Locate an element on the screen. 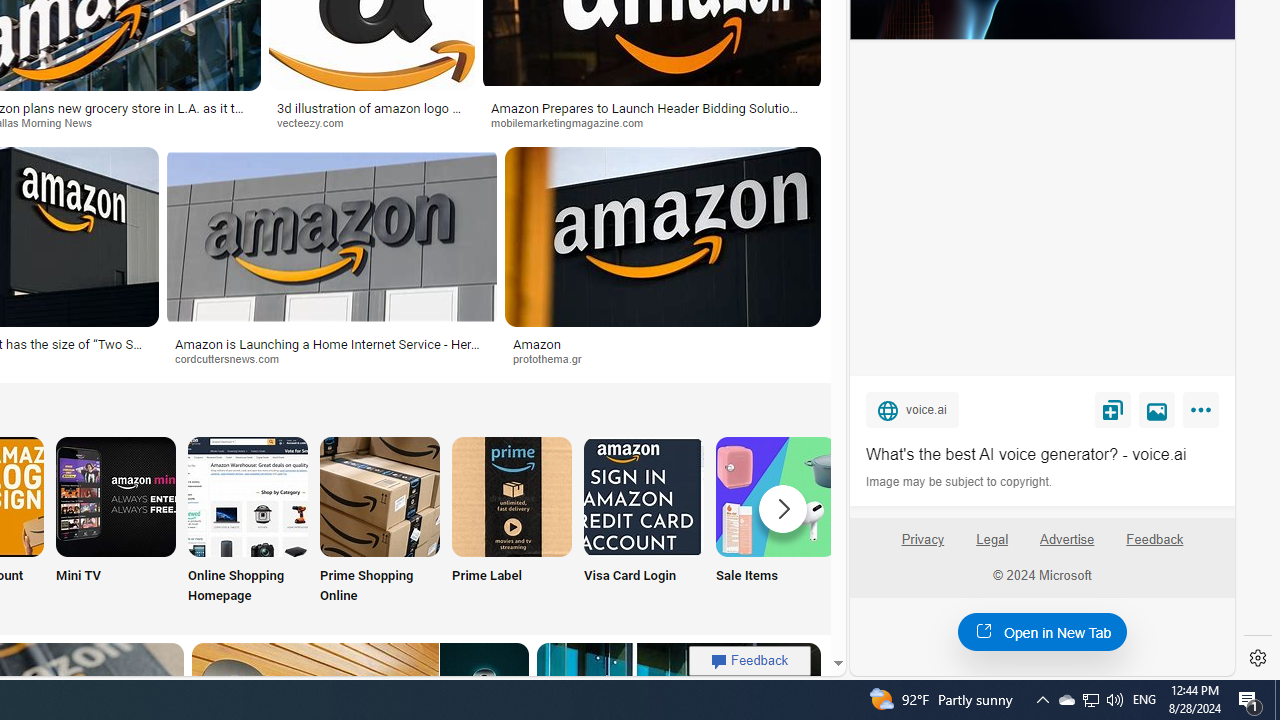  Sale Items is located at coordinates (775, 522).